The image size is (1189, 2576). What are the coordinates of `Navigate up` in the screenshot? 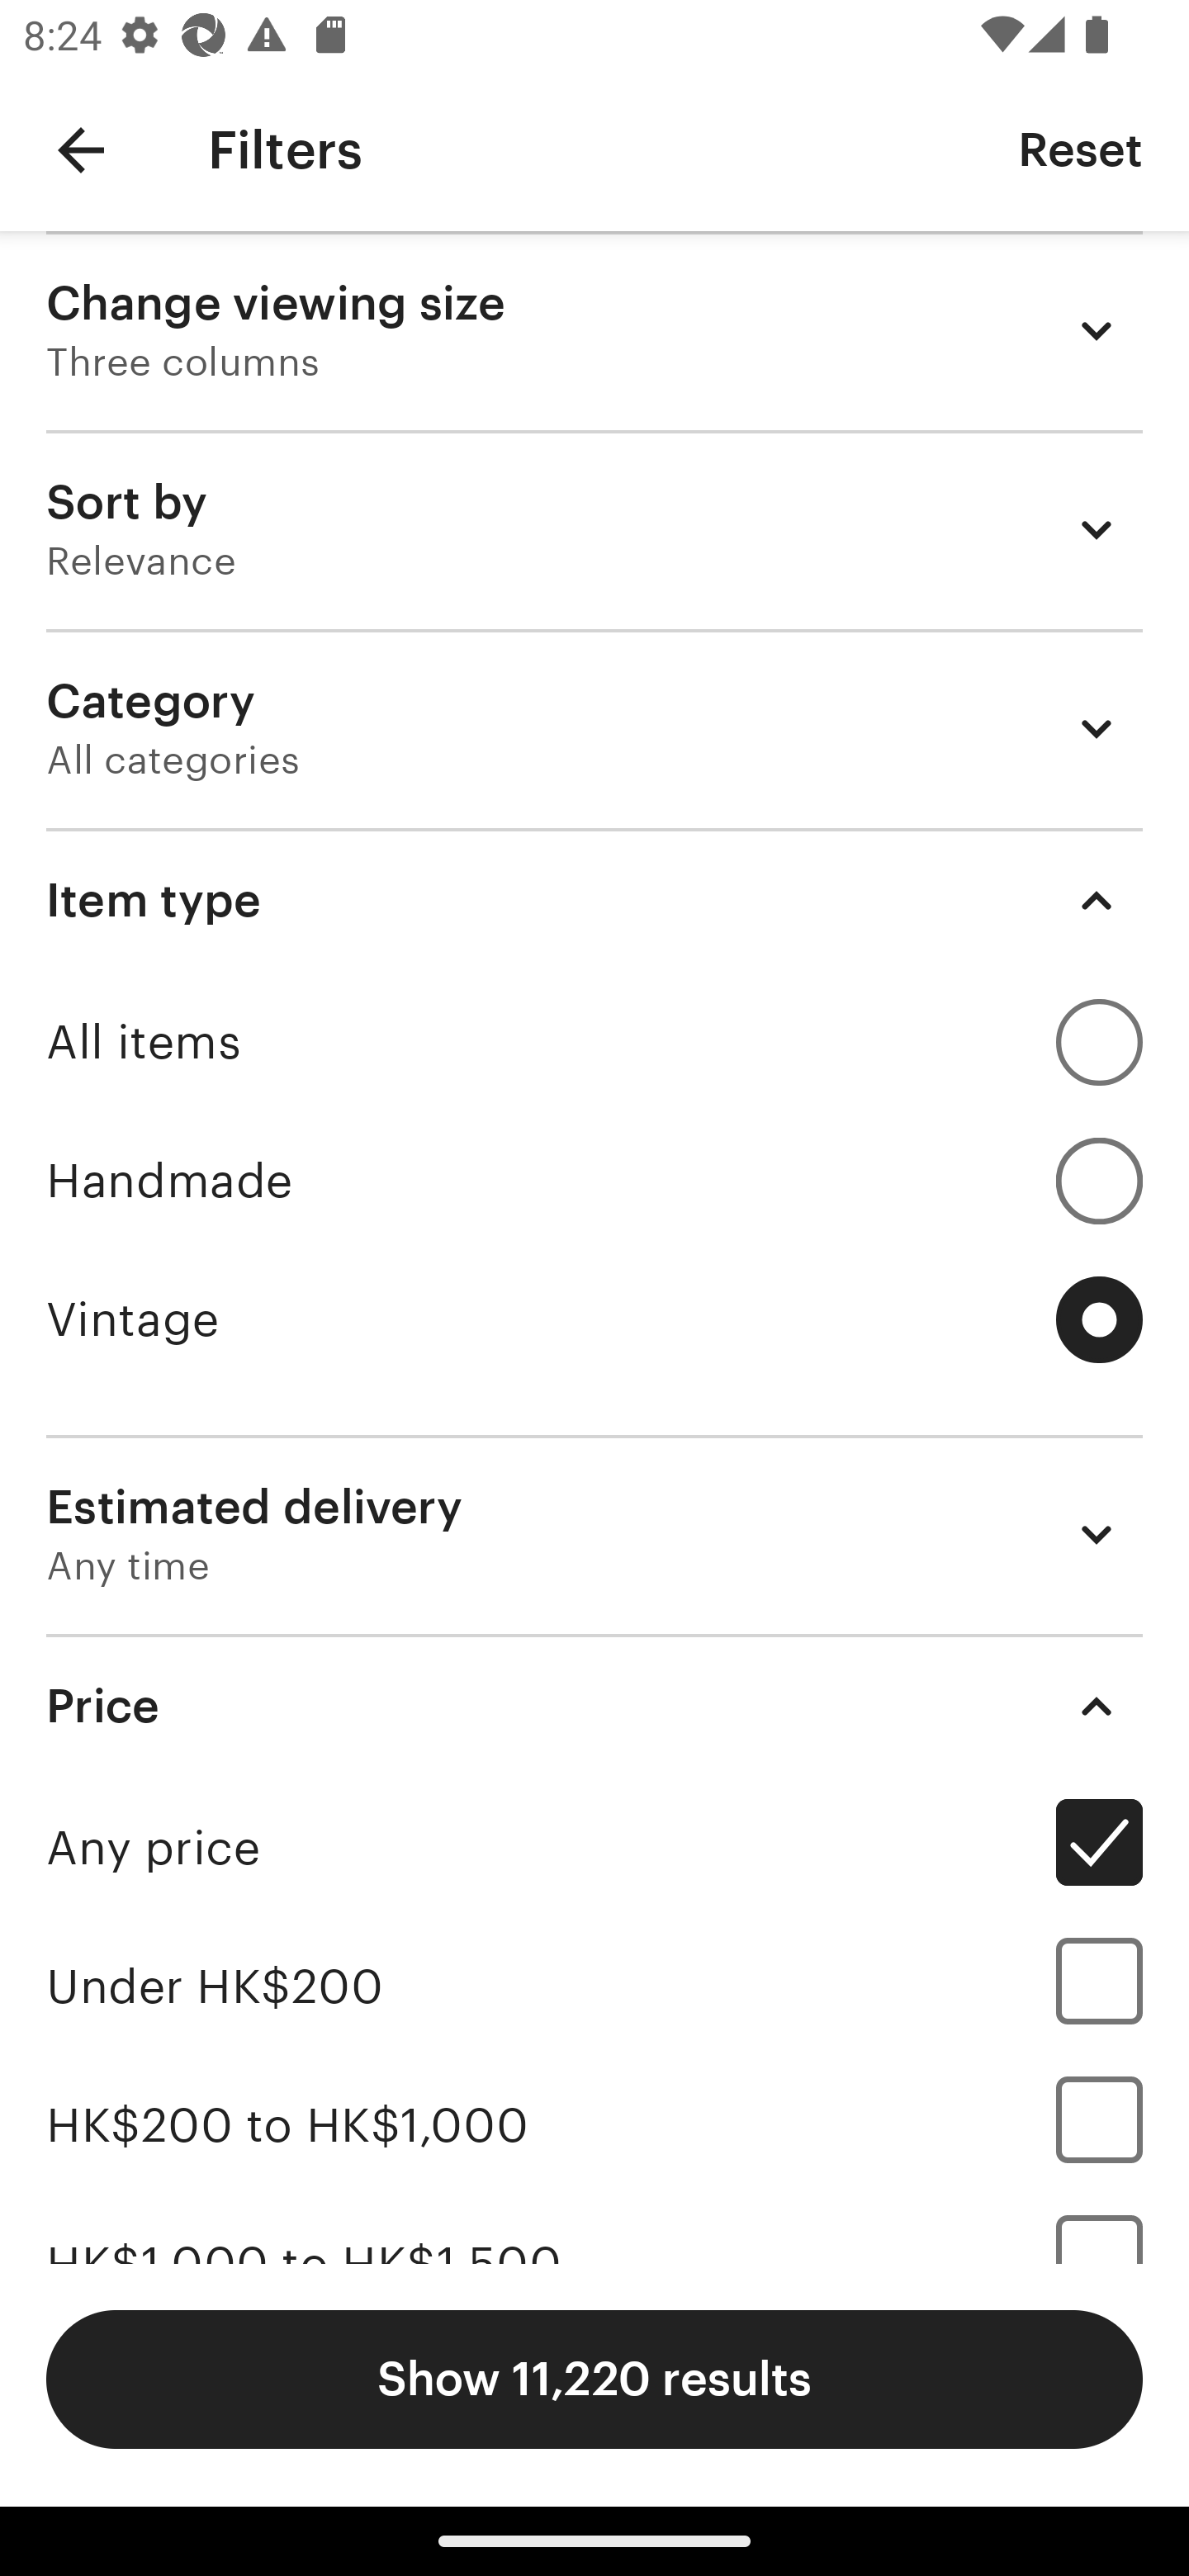 It's located at (81, 150).